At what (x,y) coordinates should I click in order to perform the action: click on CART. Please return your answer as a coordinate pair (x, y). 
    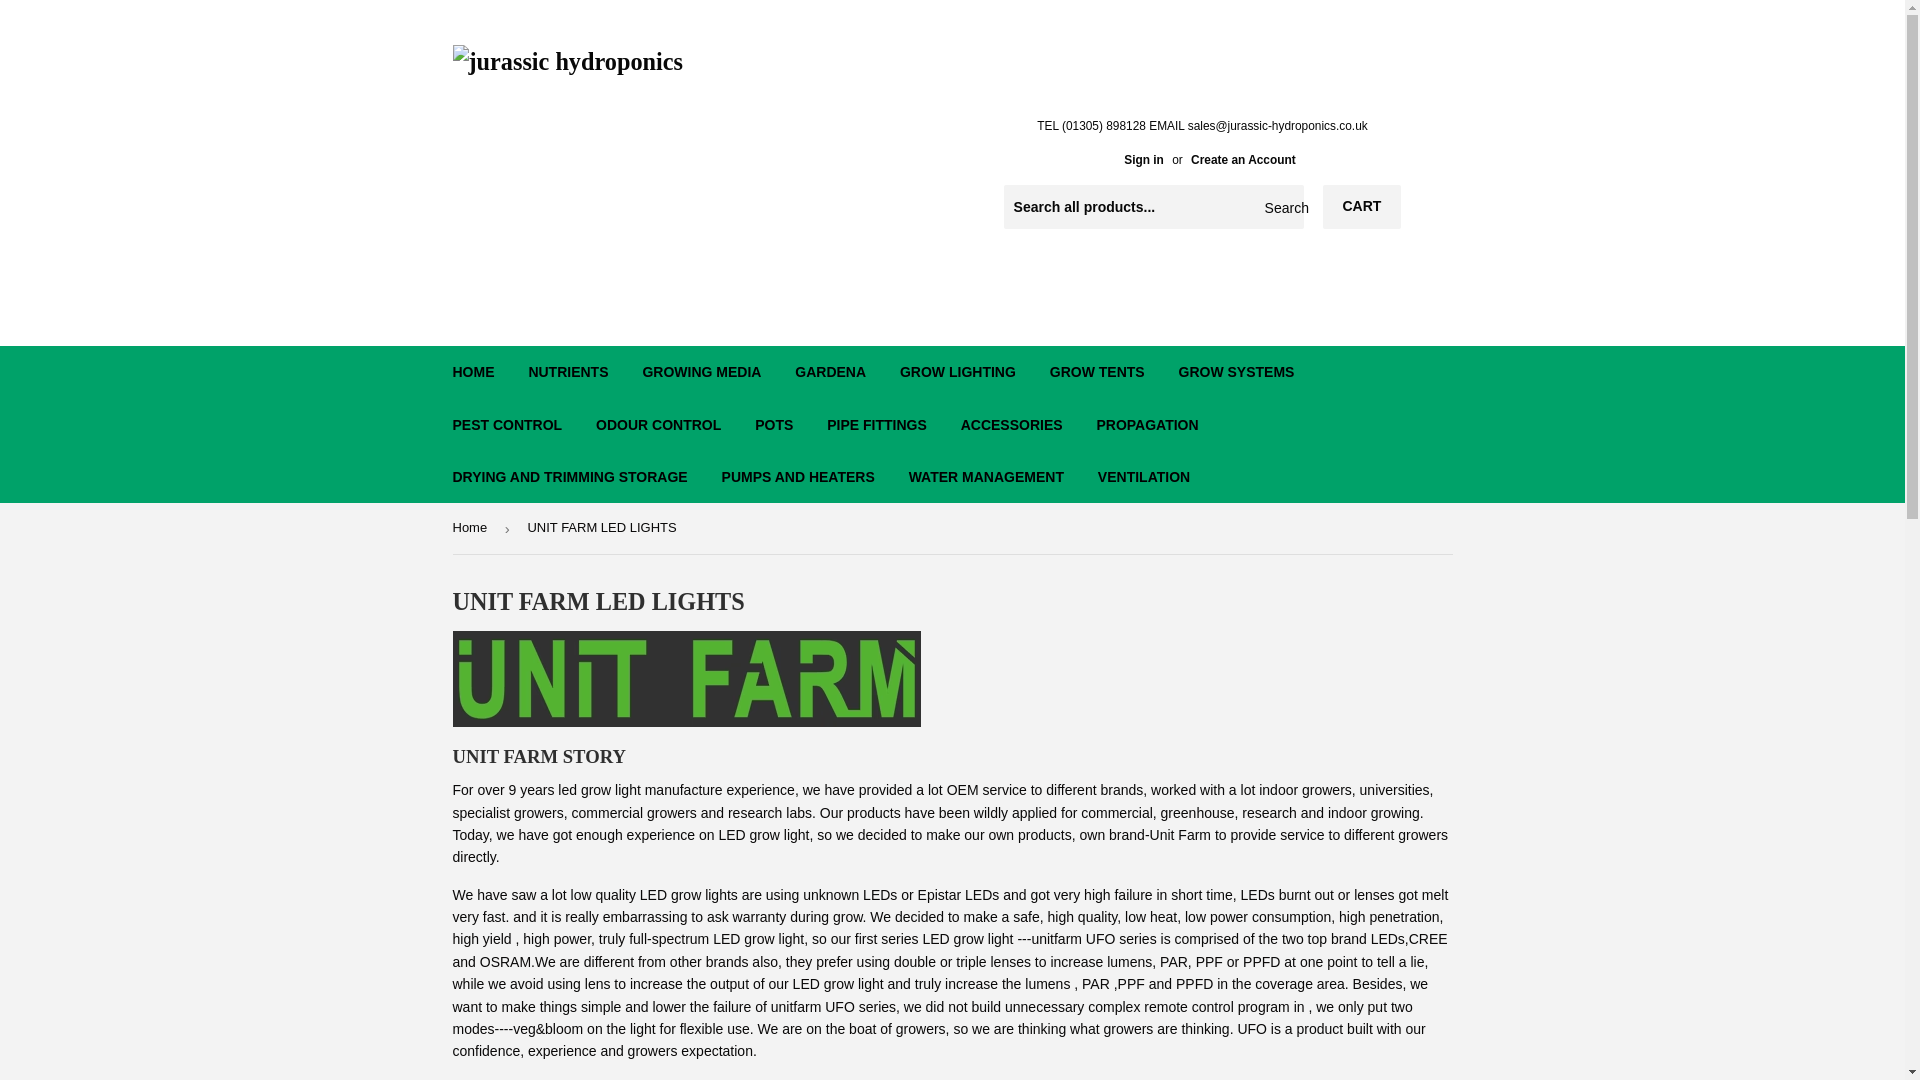
    Looking at the image, I should click on (1362, 206).